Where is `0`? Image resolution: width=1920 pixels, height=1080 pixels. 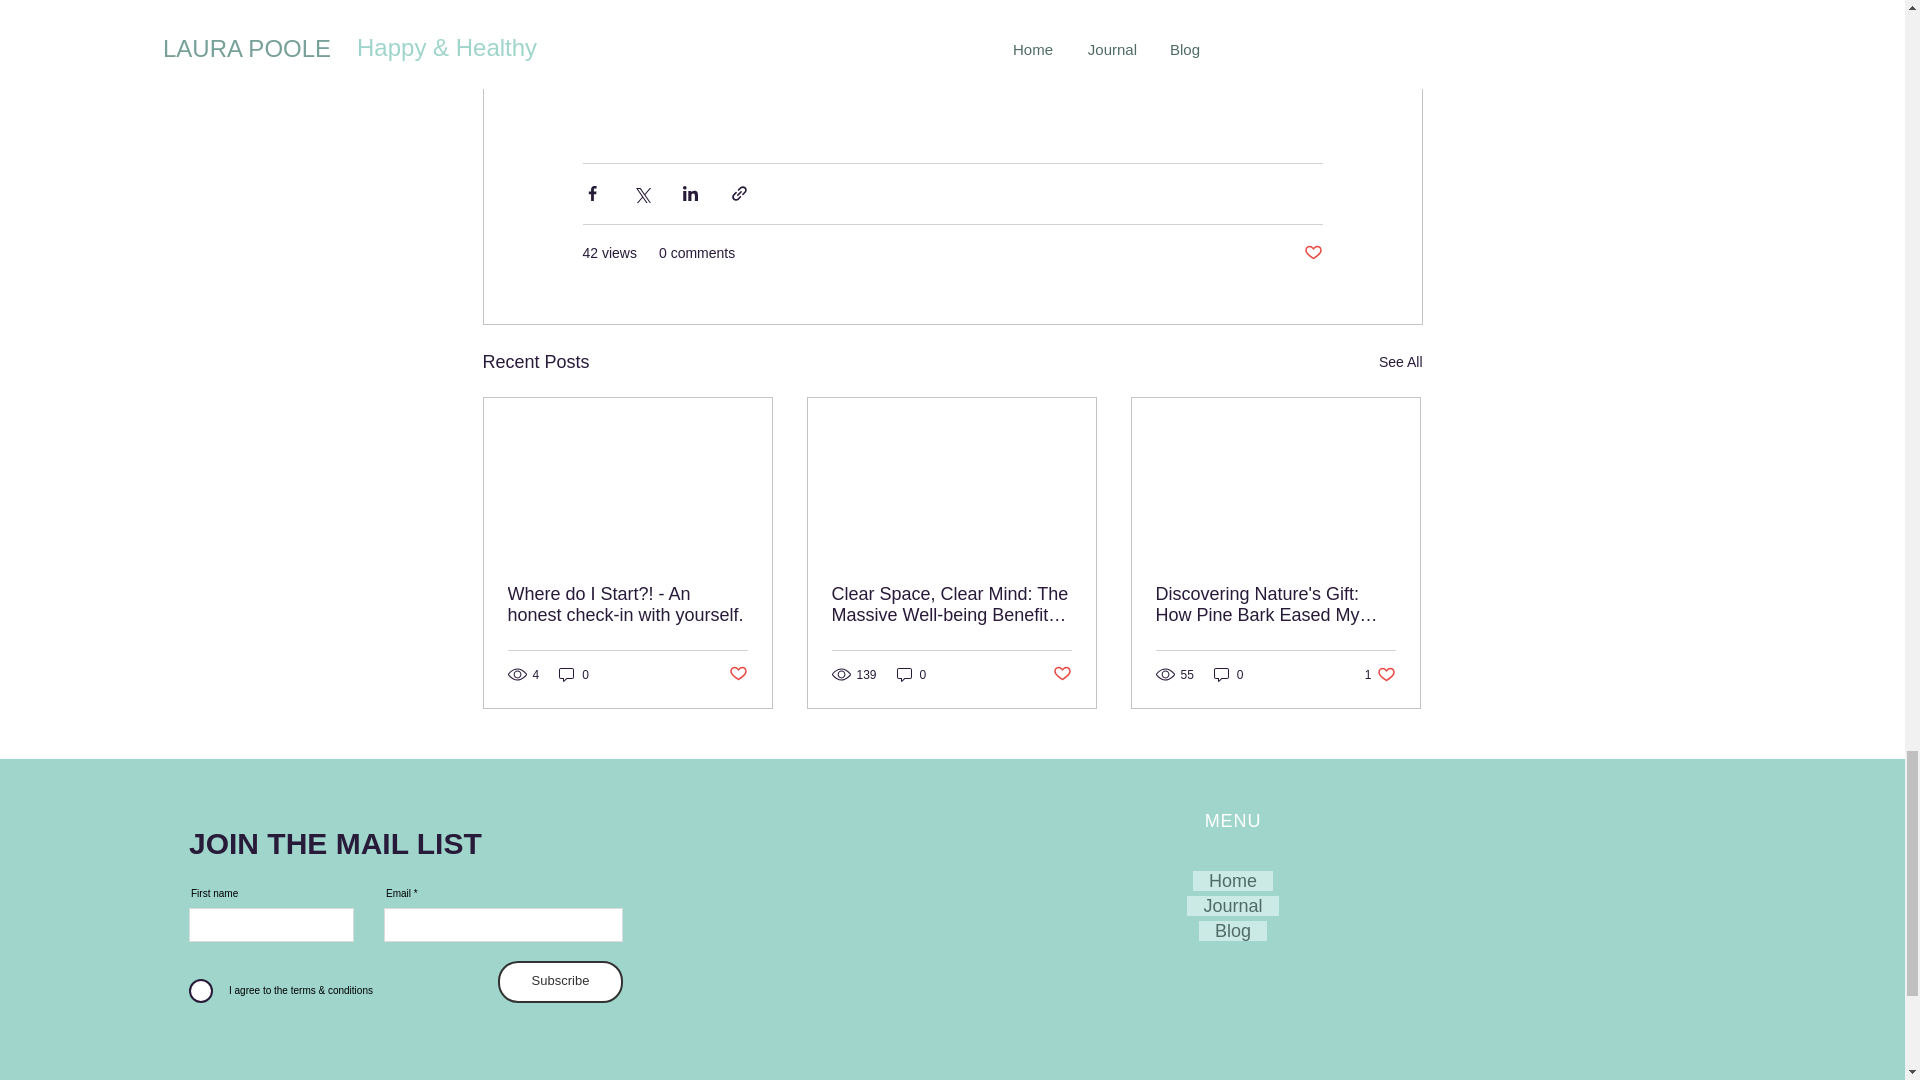 0 is located at coordinates (1228, 674).